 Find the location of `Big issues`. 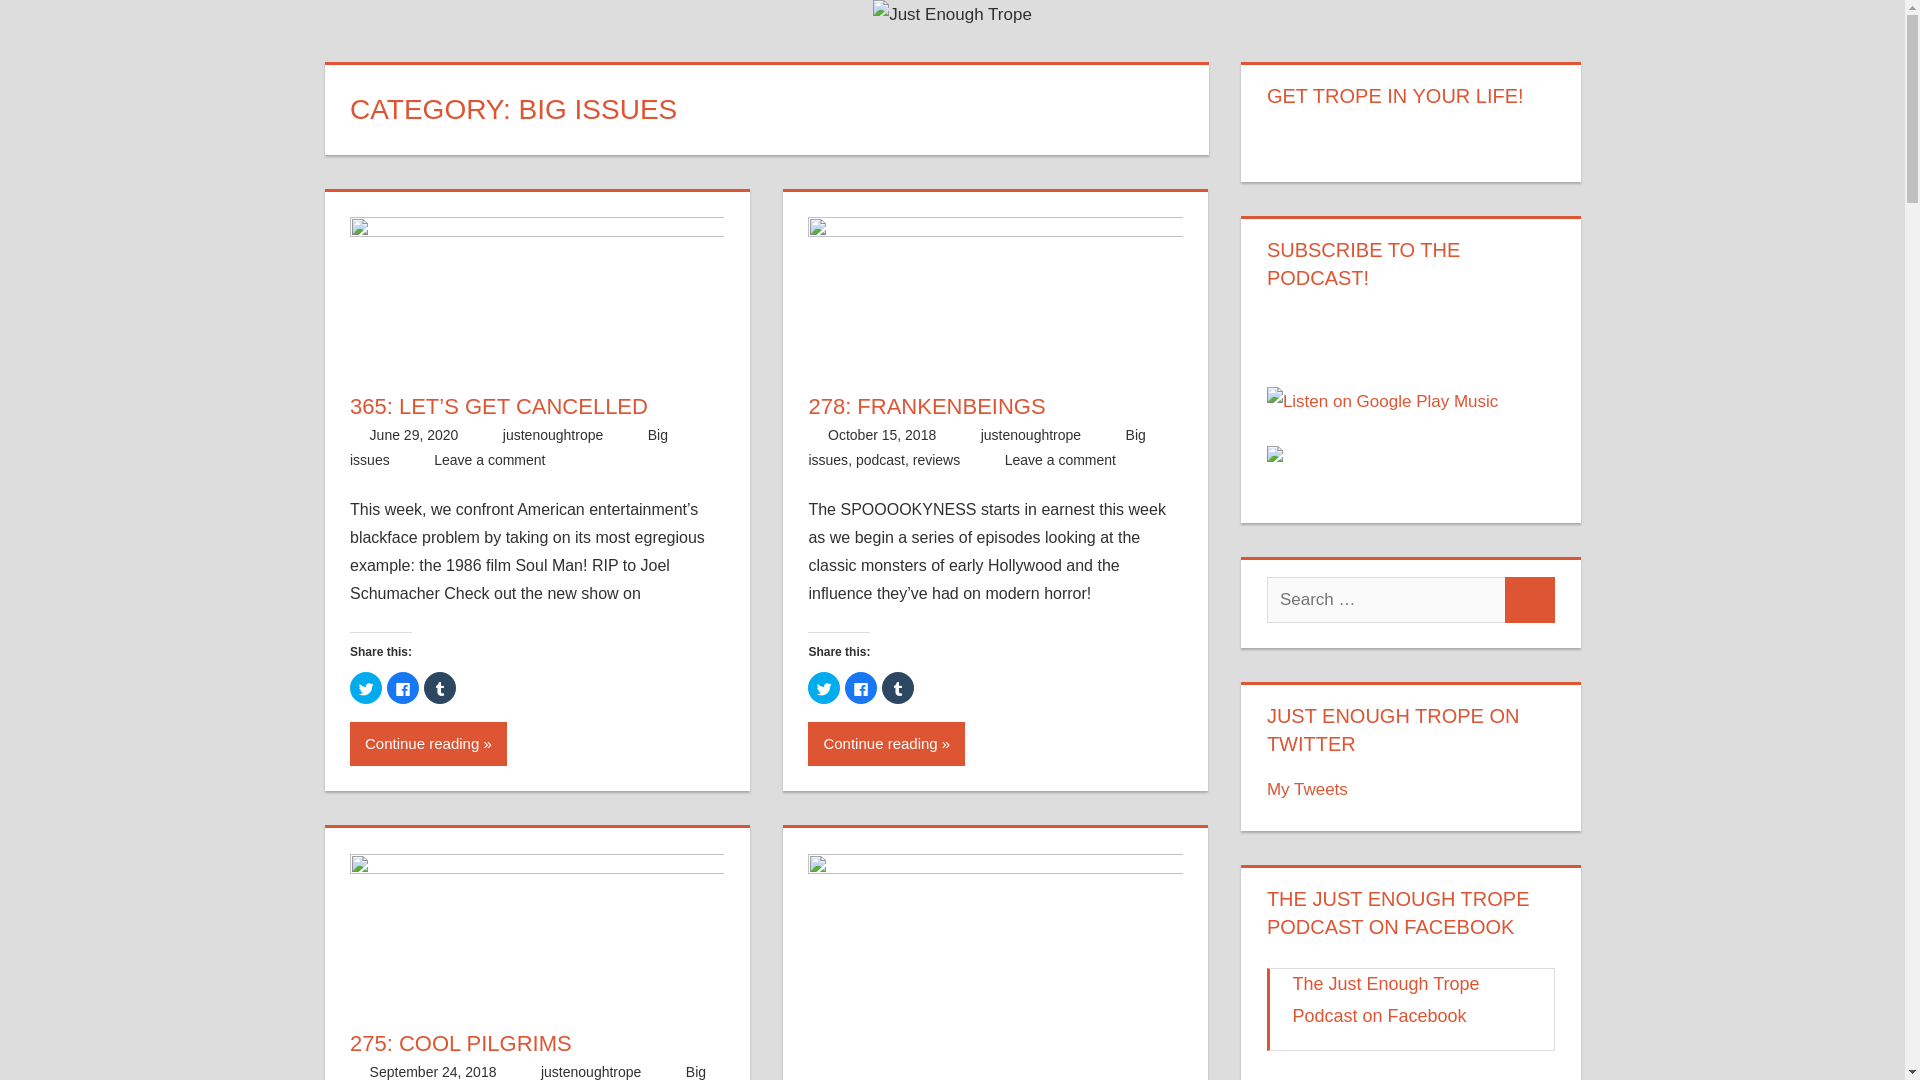

Big issues is located at coordinates (528, 1072).